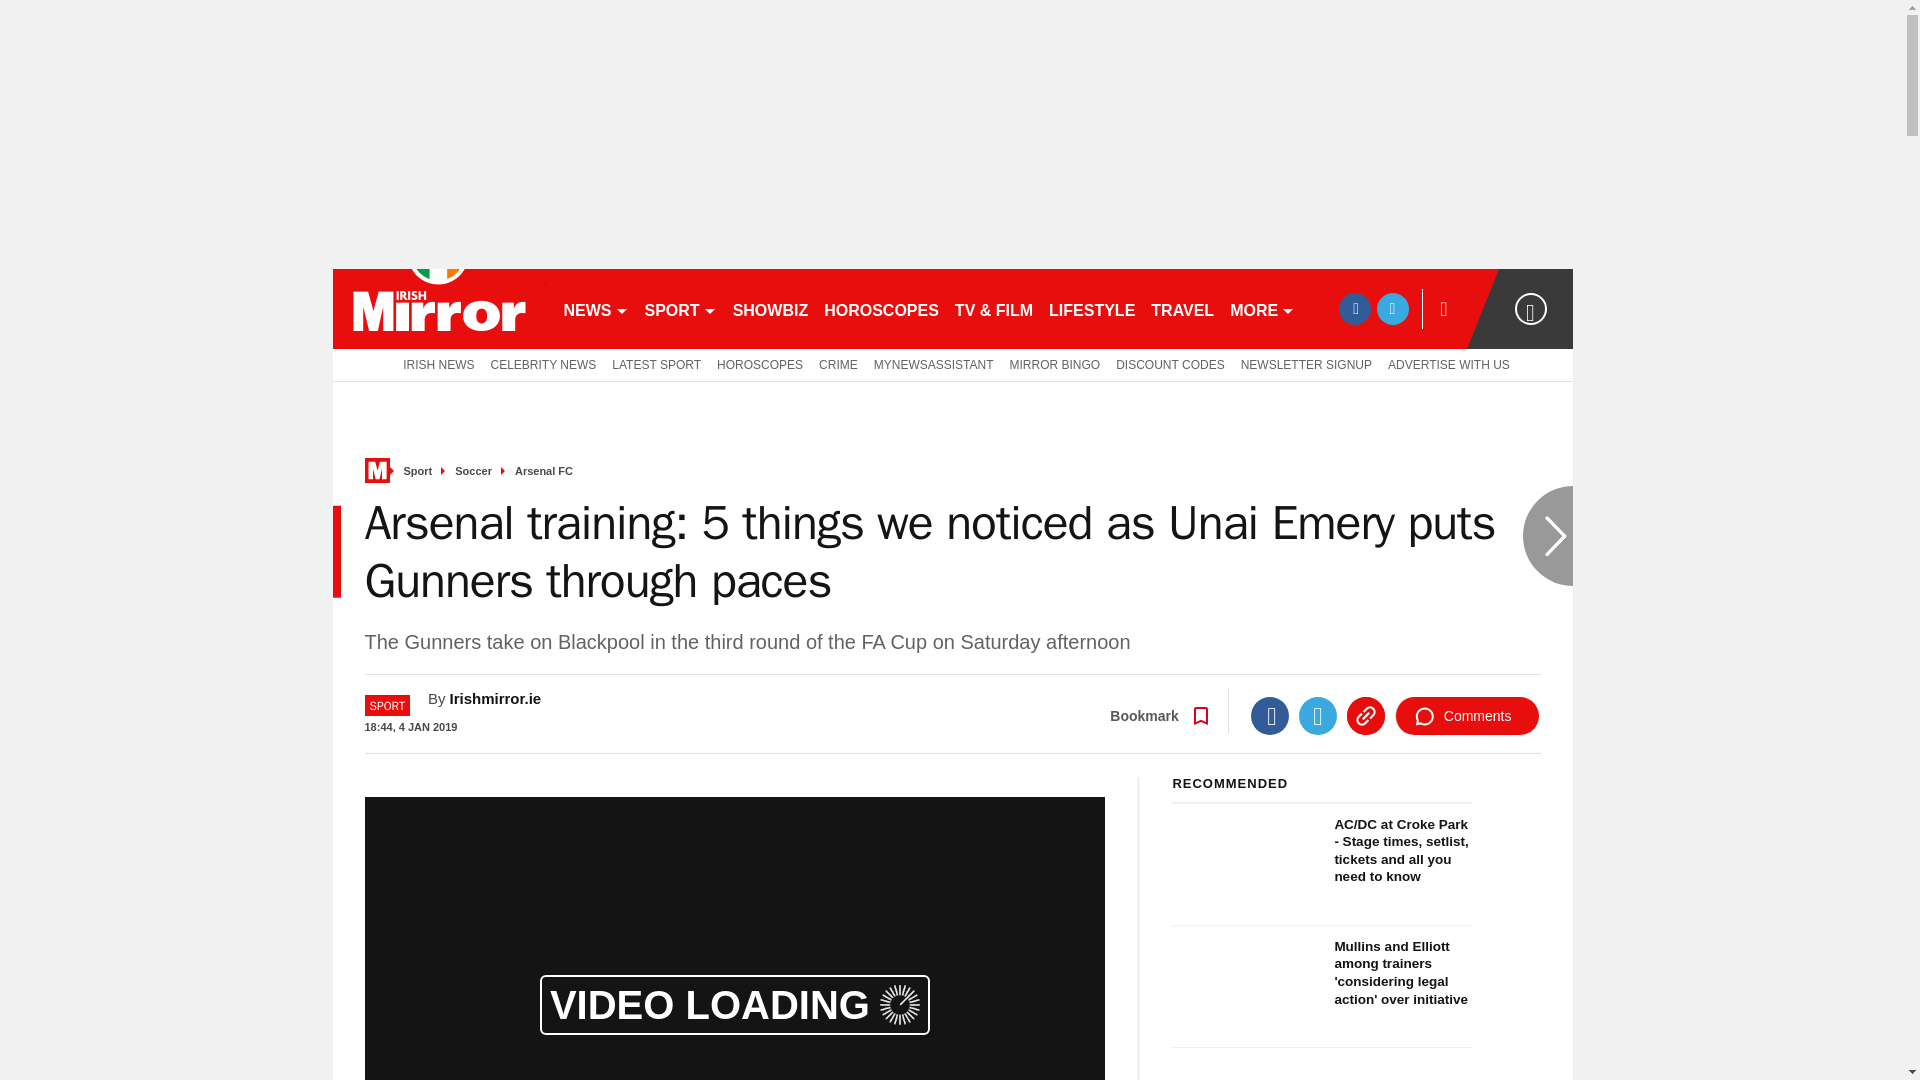 The image size is (1920, 1080). I want to click on irishmirror, so click(438, 308).